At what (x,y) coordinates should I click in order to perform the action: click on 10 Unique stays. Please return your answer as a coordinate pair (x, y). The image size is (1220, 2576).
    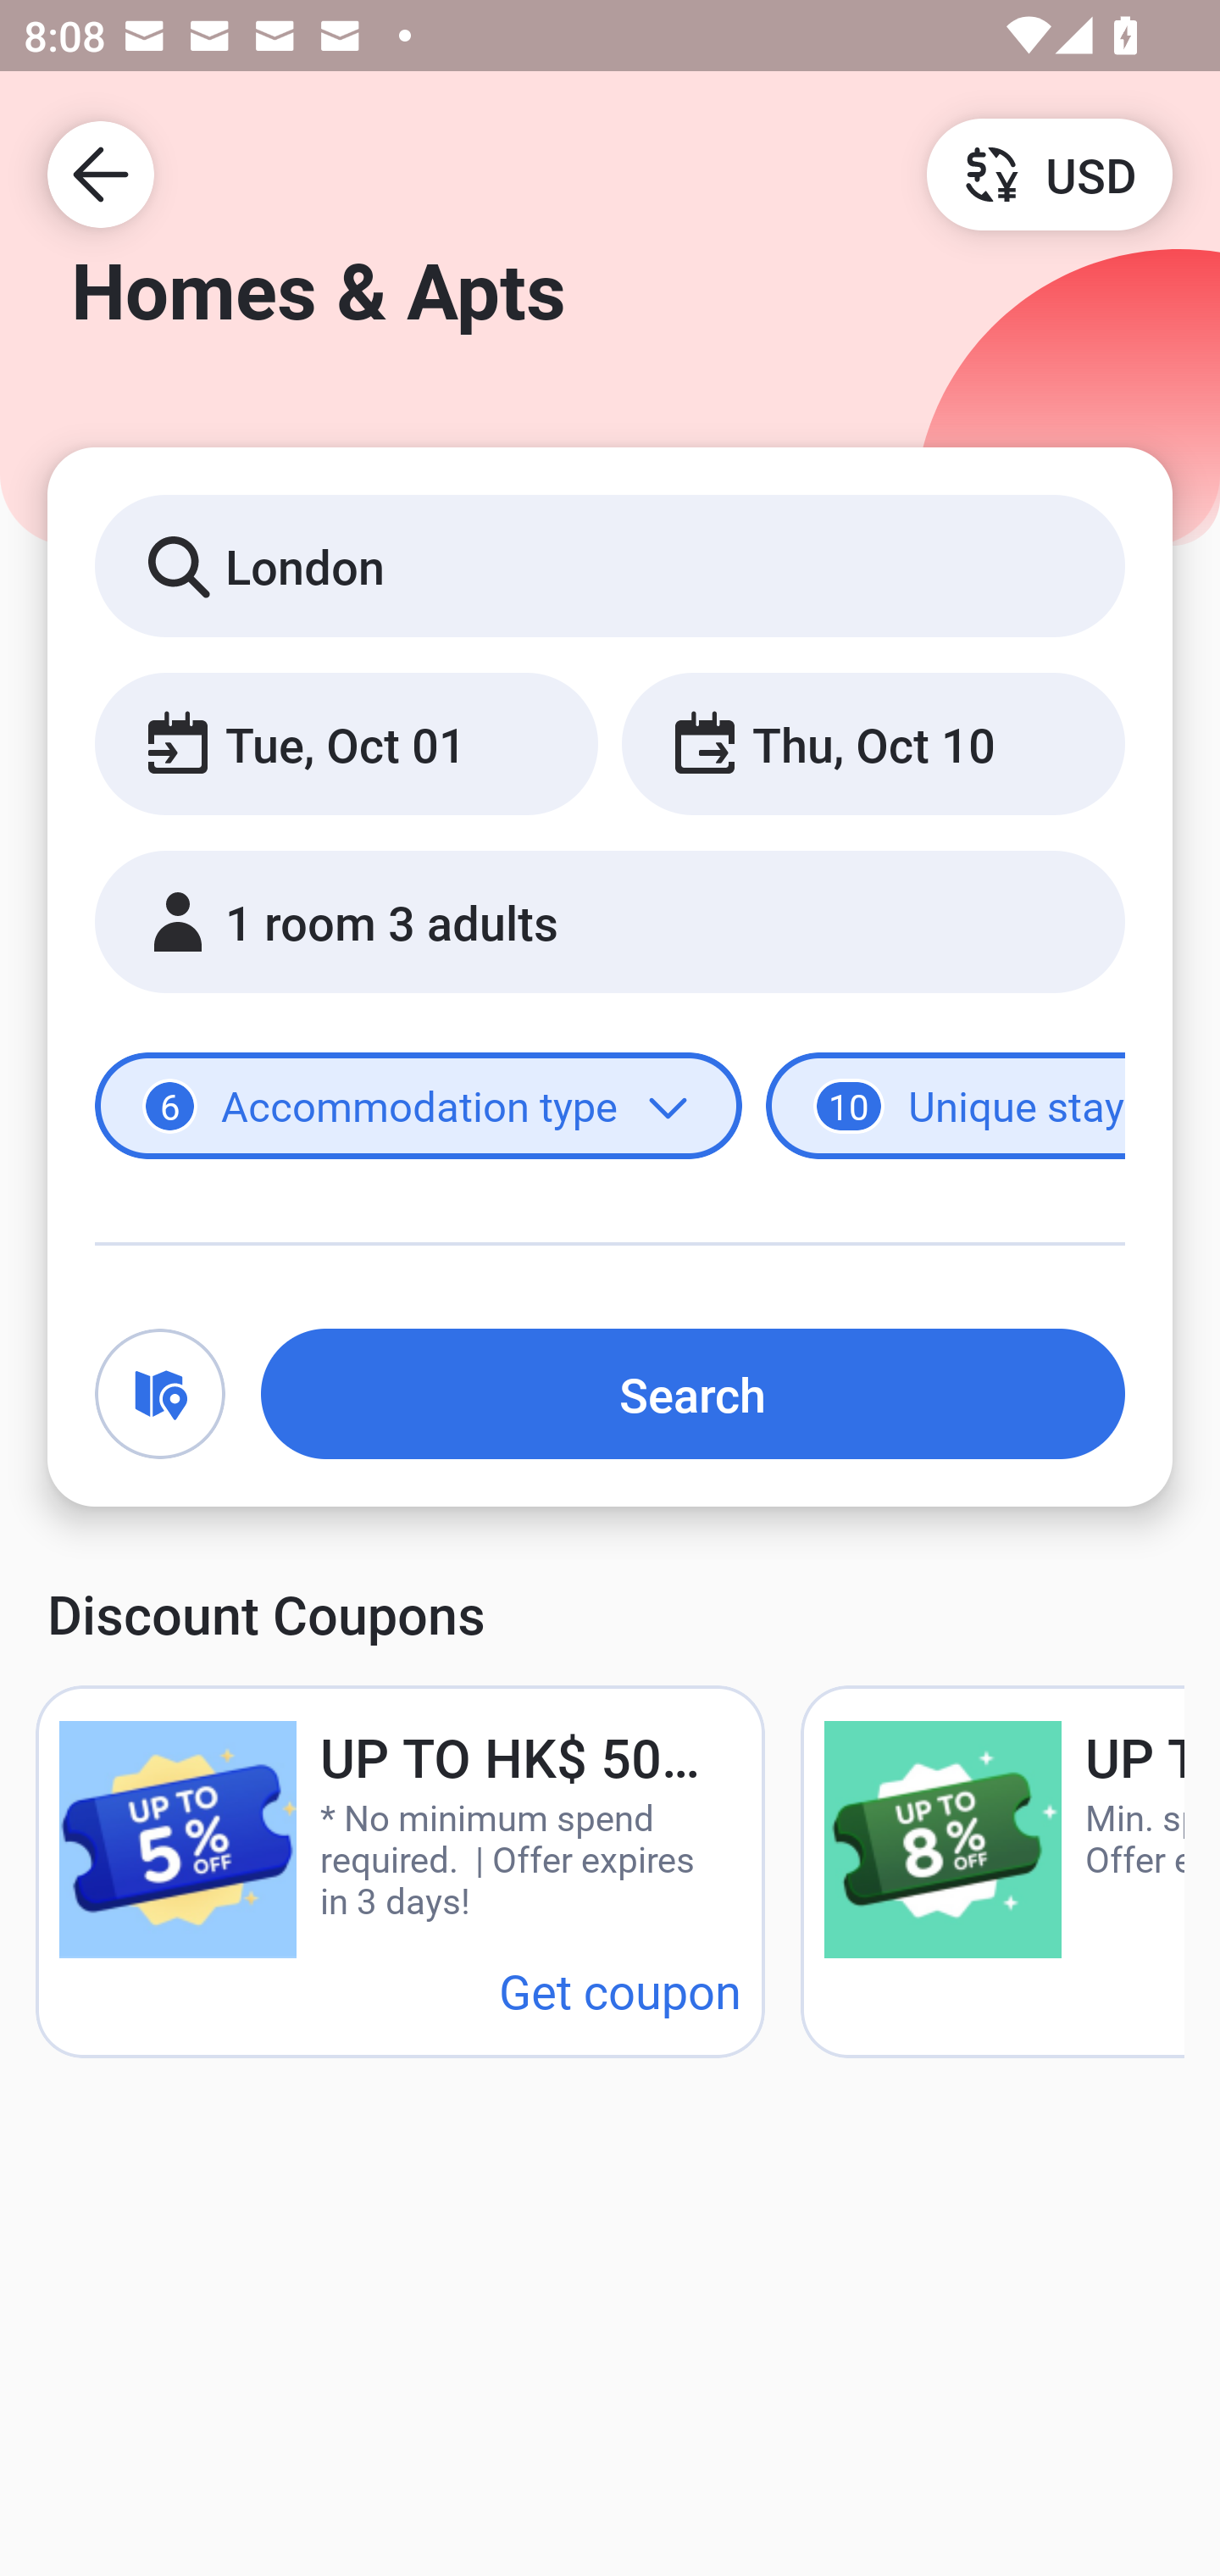
    Looking at the image, I should click on (945, 1107).